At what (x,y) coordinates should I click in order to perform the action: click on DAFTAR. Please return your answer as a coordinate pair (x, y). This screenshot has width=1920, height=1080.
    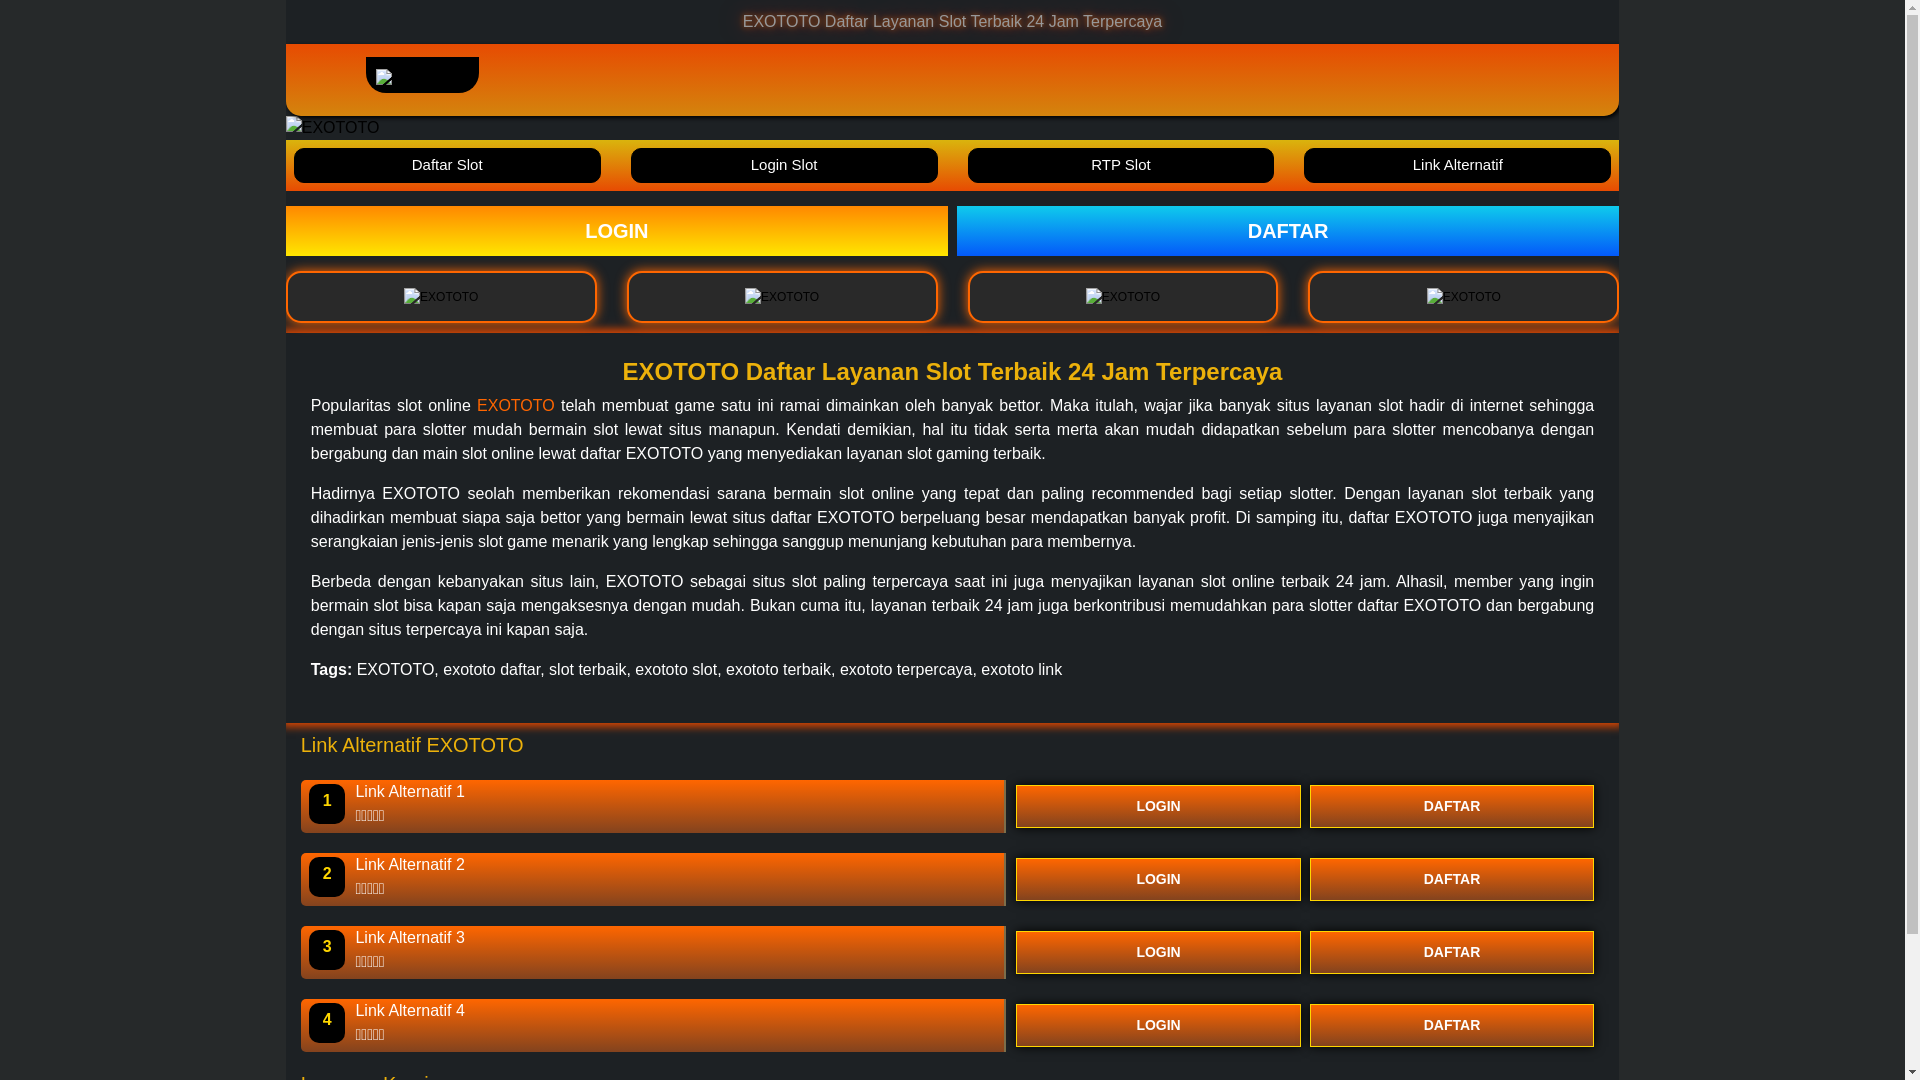
    Looking at the image, I should click on (1287, 230).